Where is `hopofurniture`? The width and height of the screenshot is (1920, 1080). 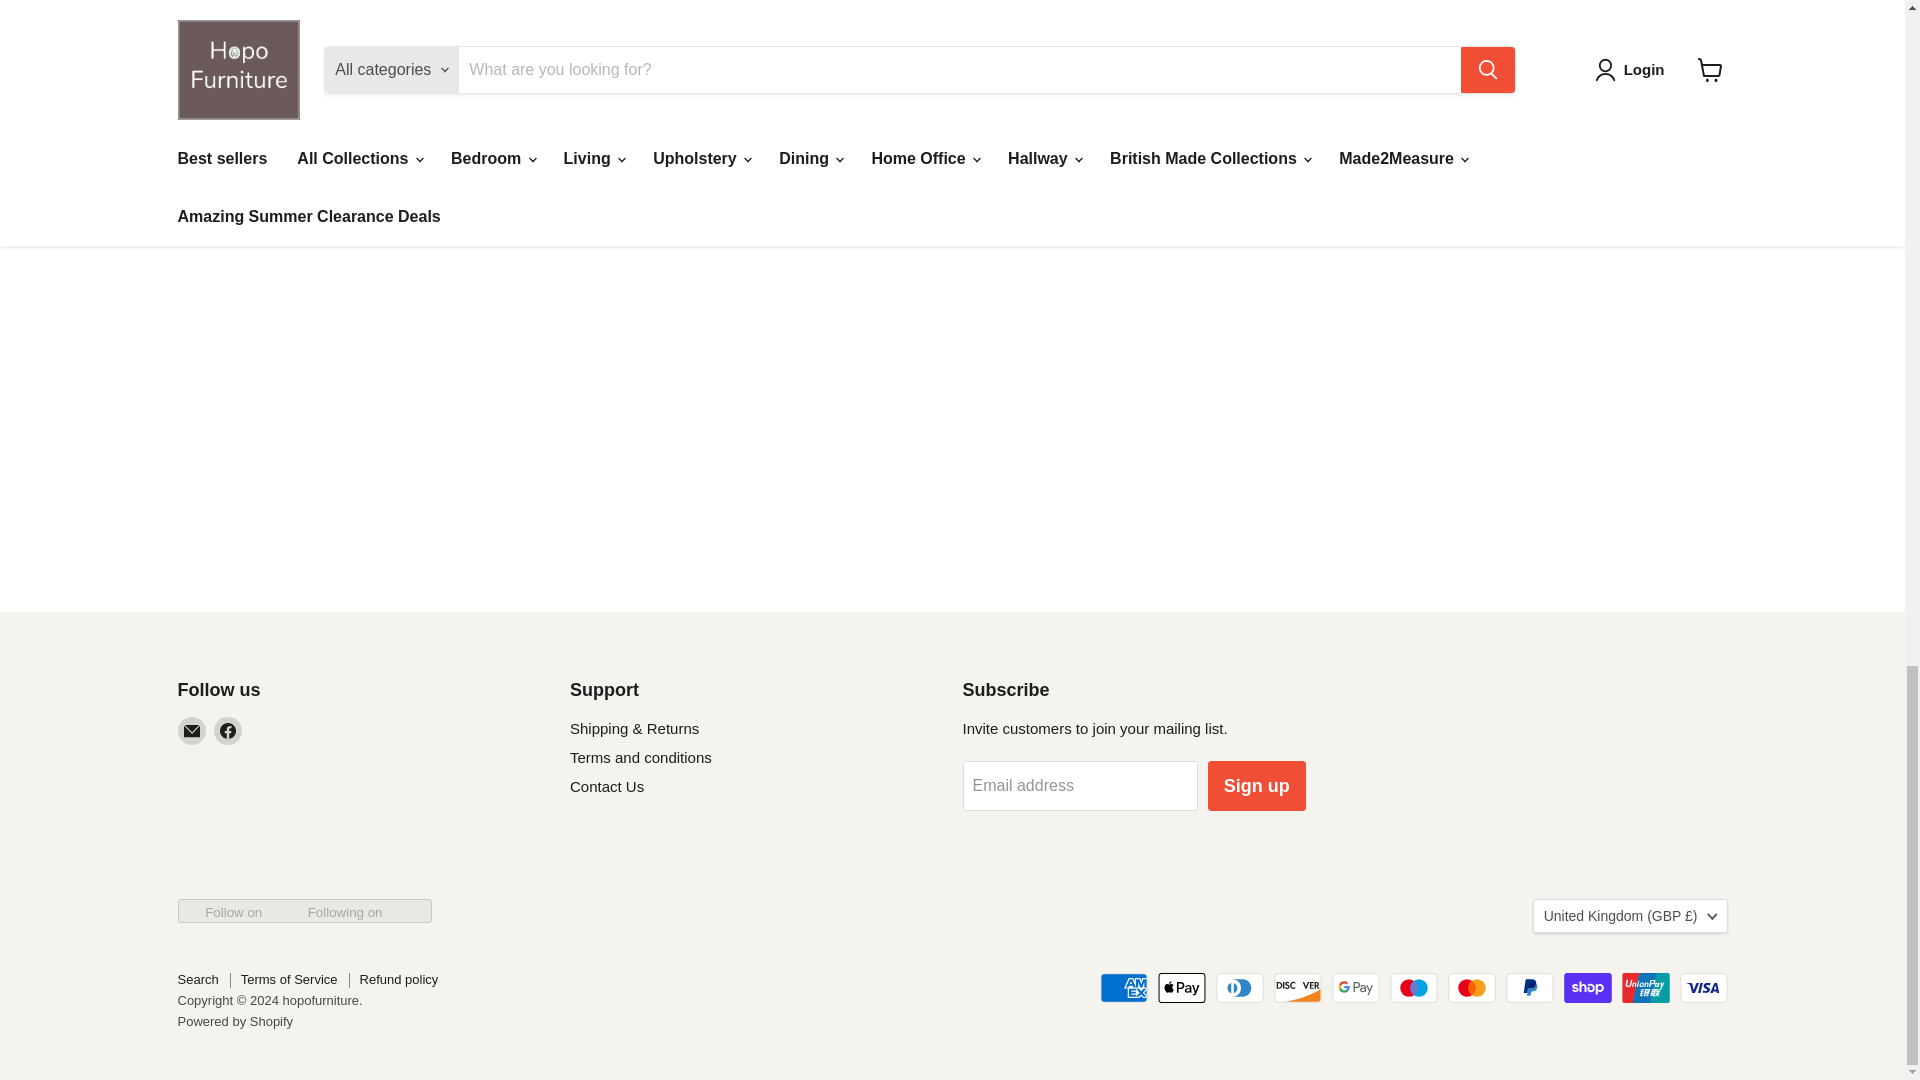
hopofurniture is located at coordinates (546, 22).